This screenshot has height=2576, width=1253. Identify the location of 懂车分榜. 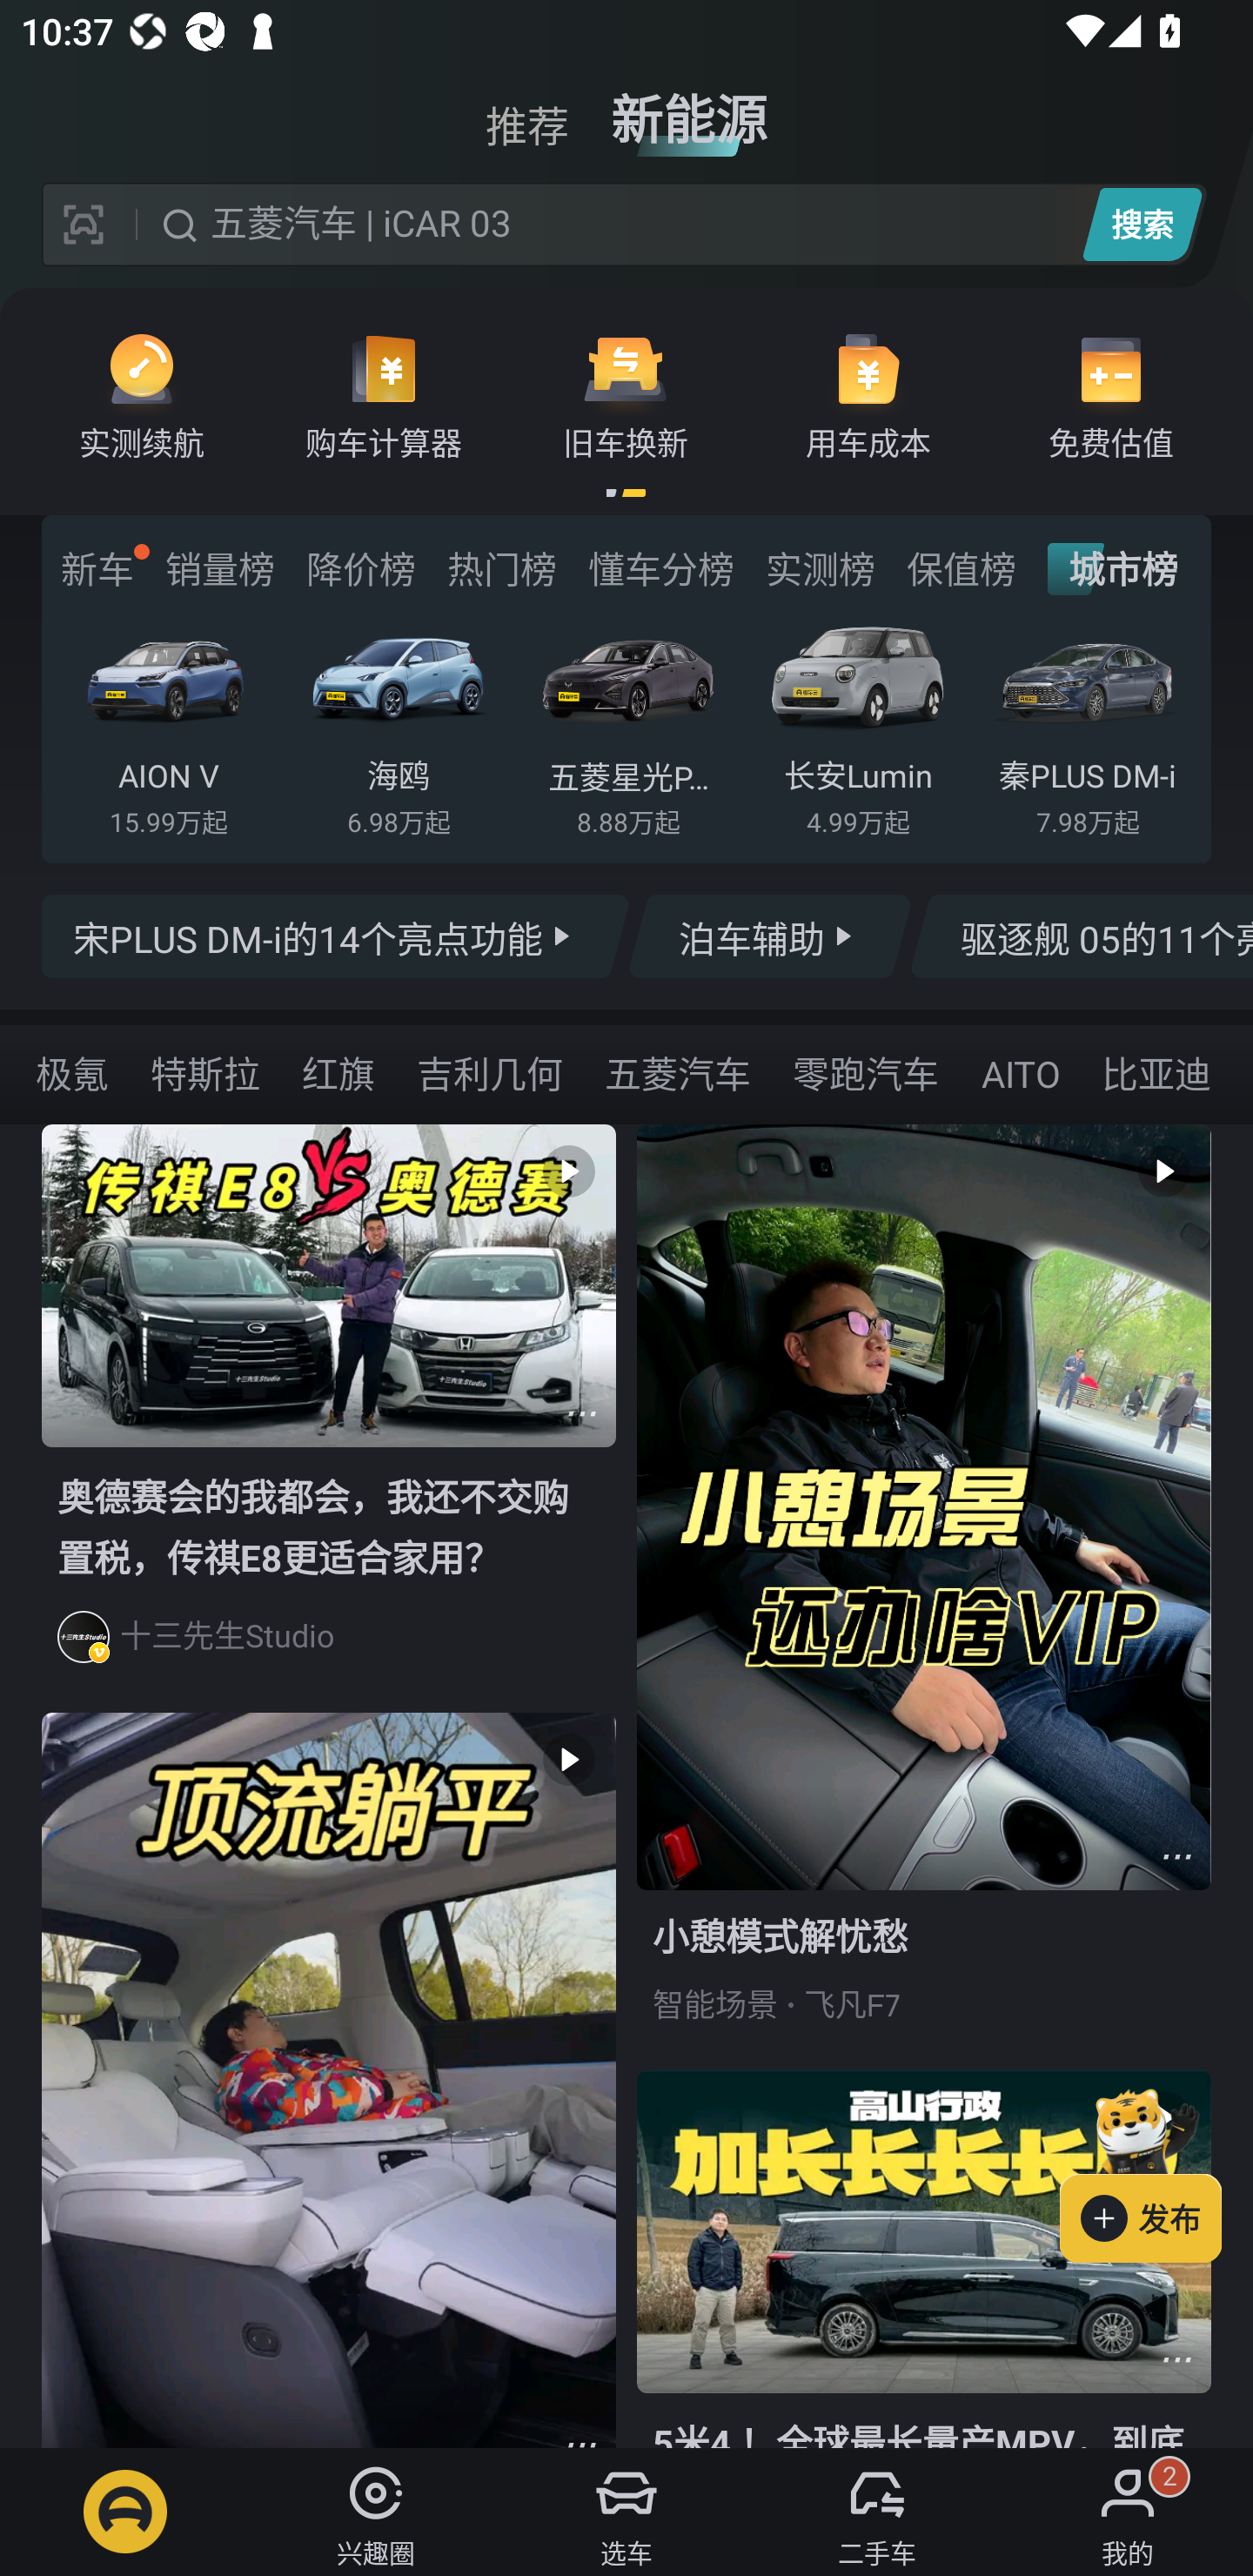
(660, 569).